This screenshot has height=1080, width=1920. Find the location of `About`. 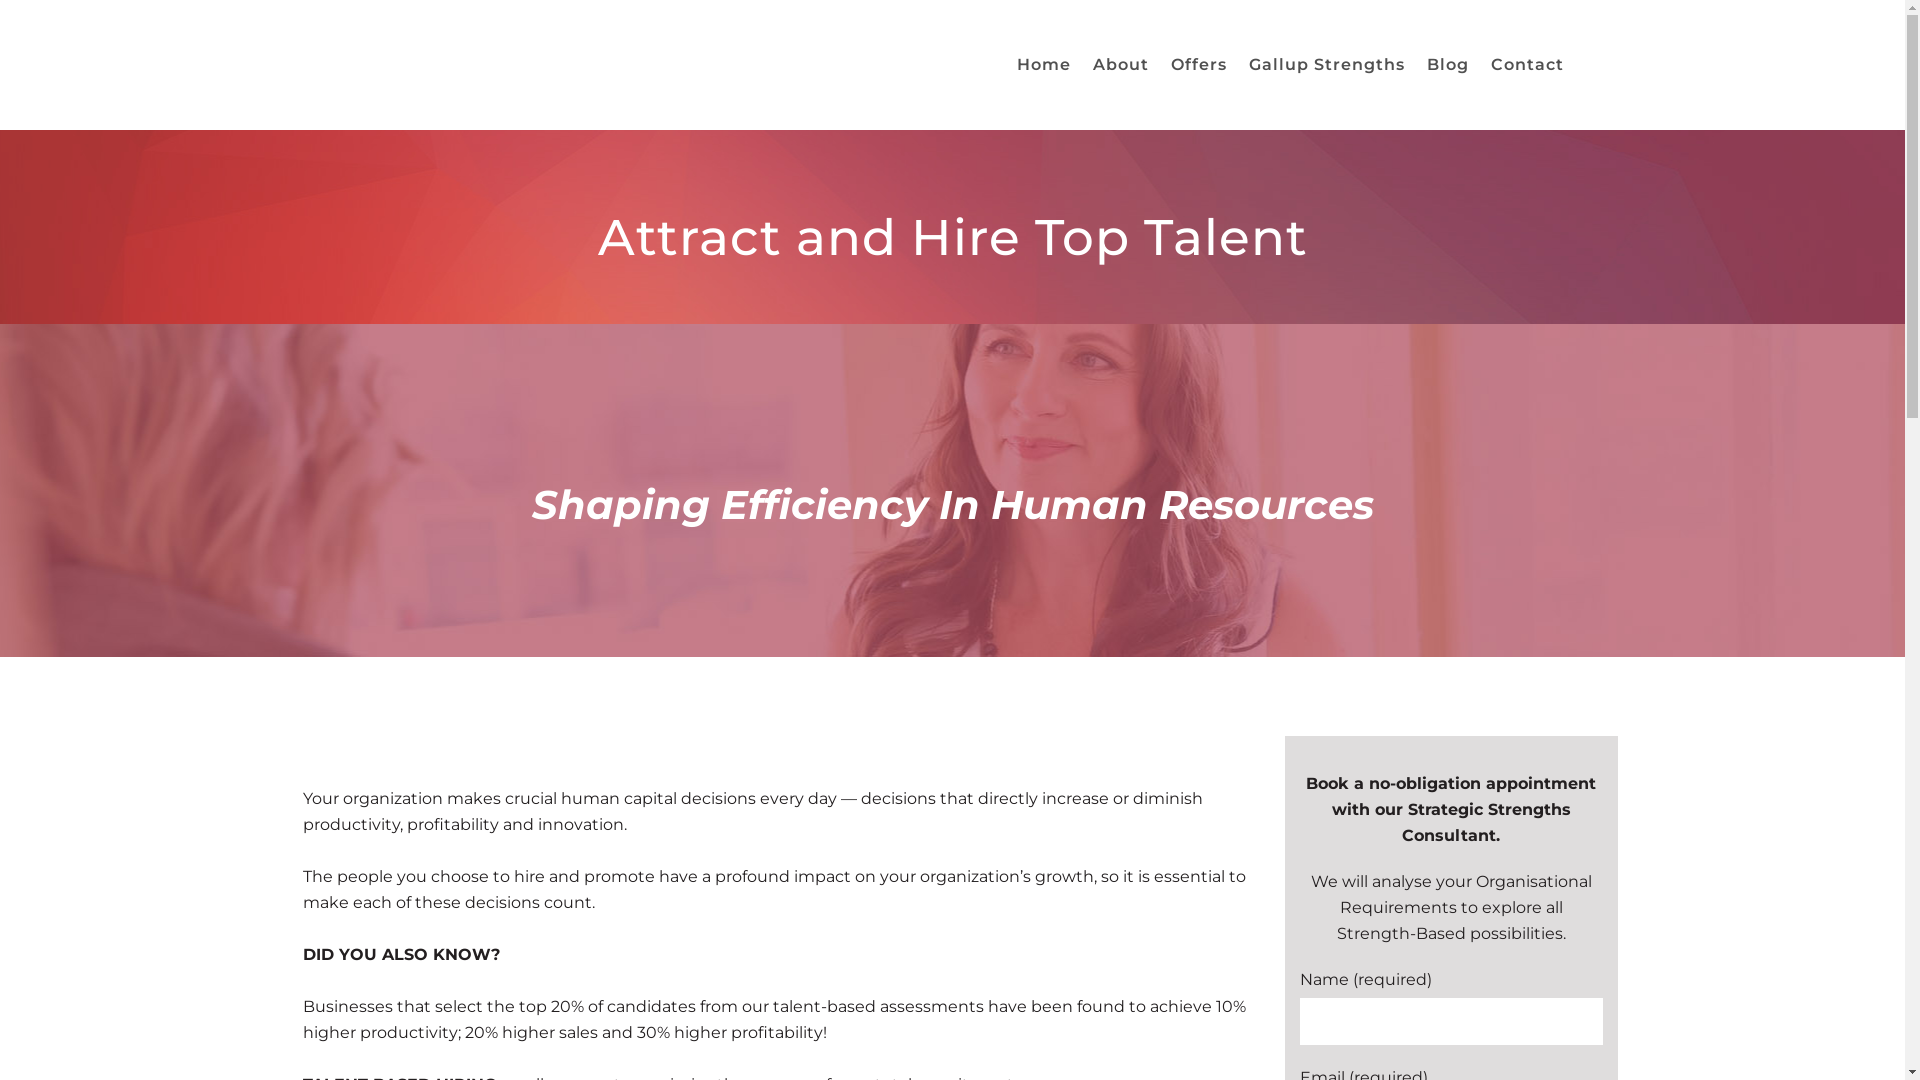

About is located at coordinates (1121, 65).